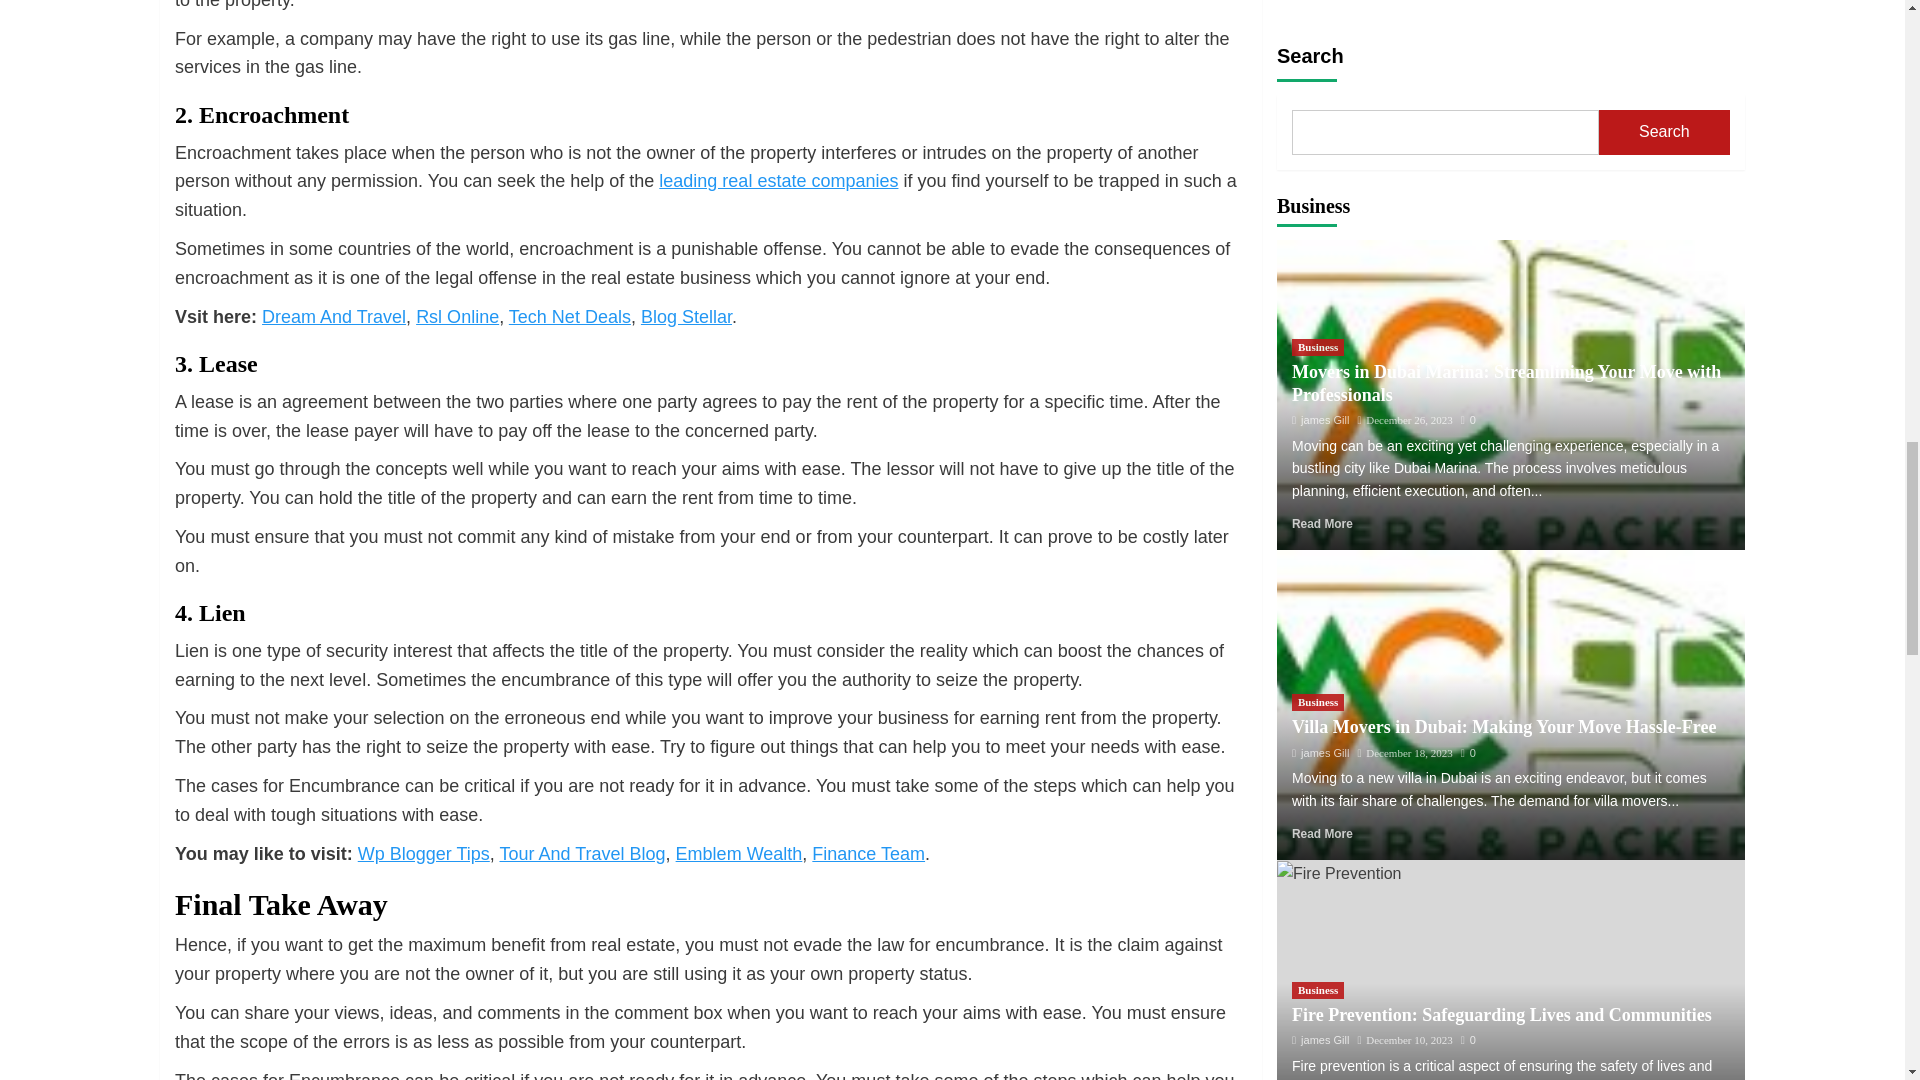 The image size is (1920, 1080). I want to click on Wp Blogger Tips, so click(423, 854).